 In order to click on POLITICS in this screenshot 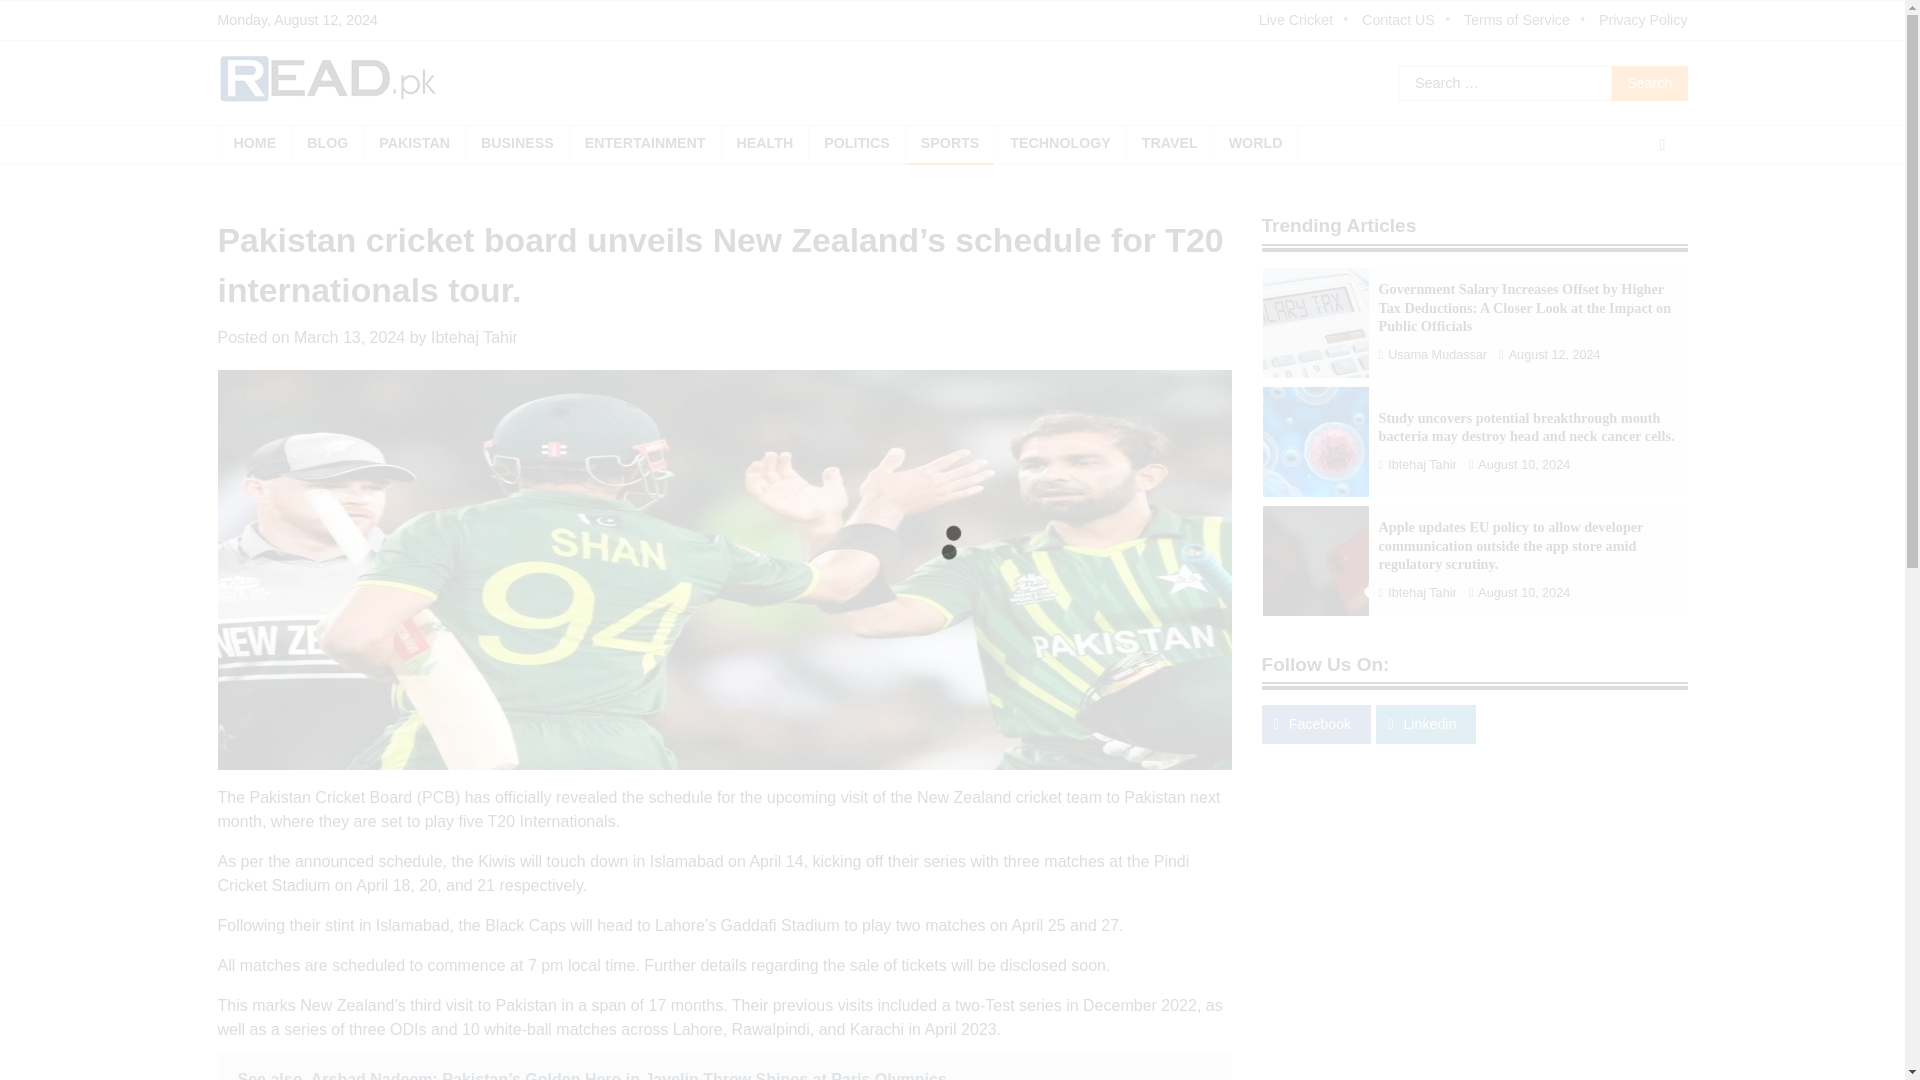, I will do `click(856, 144)`.